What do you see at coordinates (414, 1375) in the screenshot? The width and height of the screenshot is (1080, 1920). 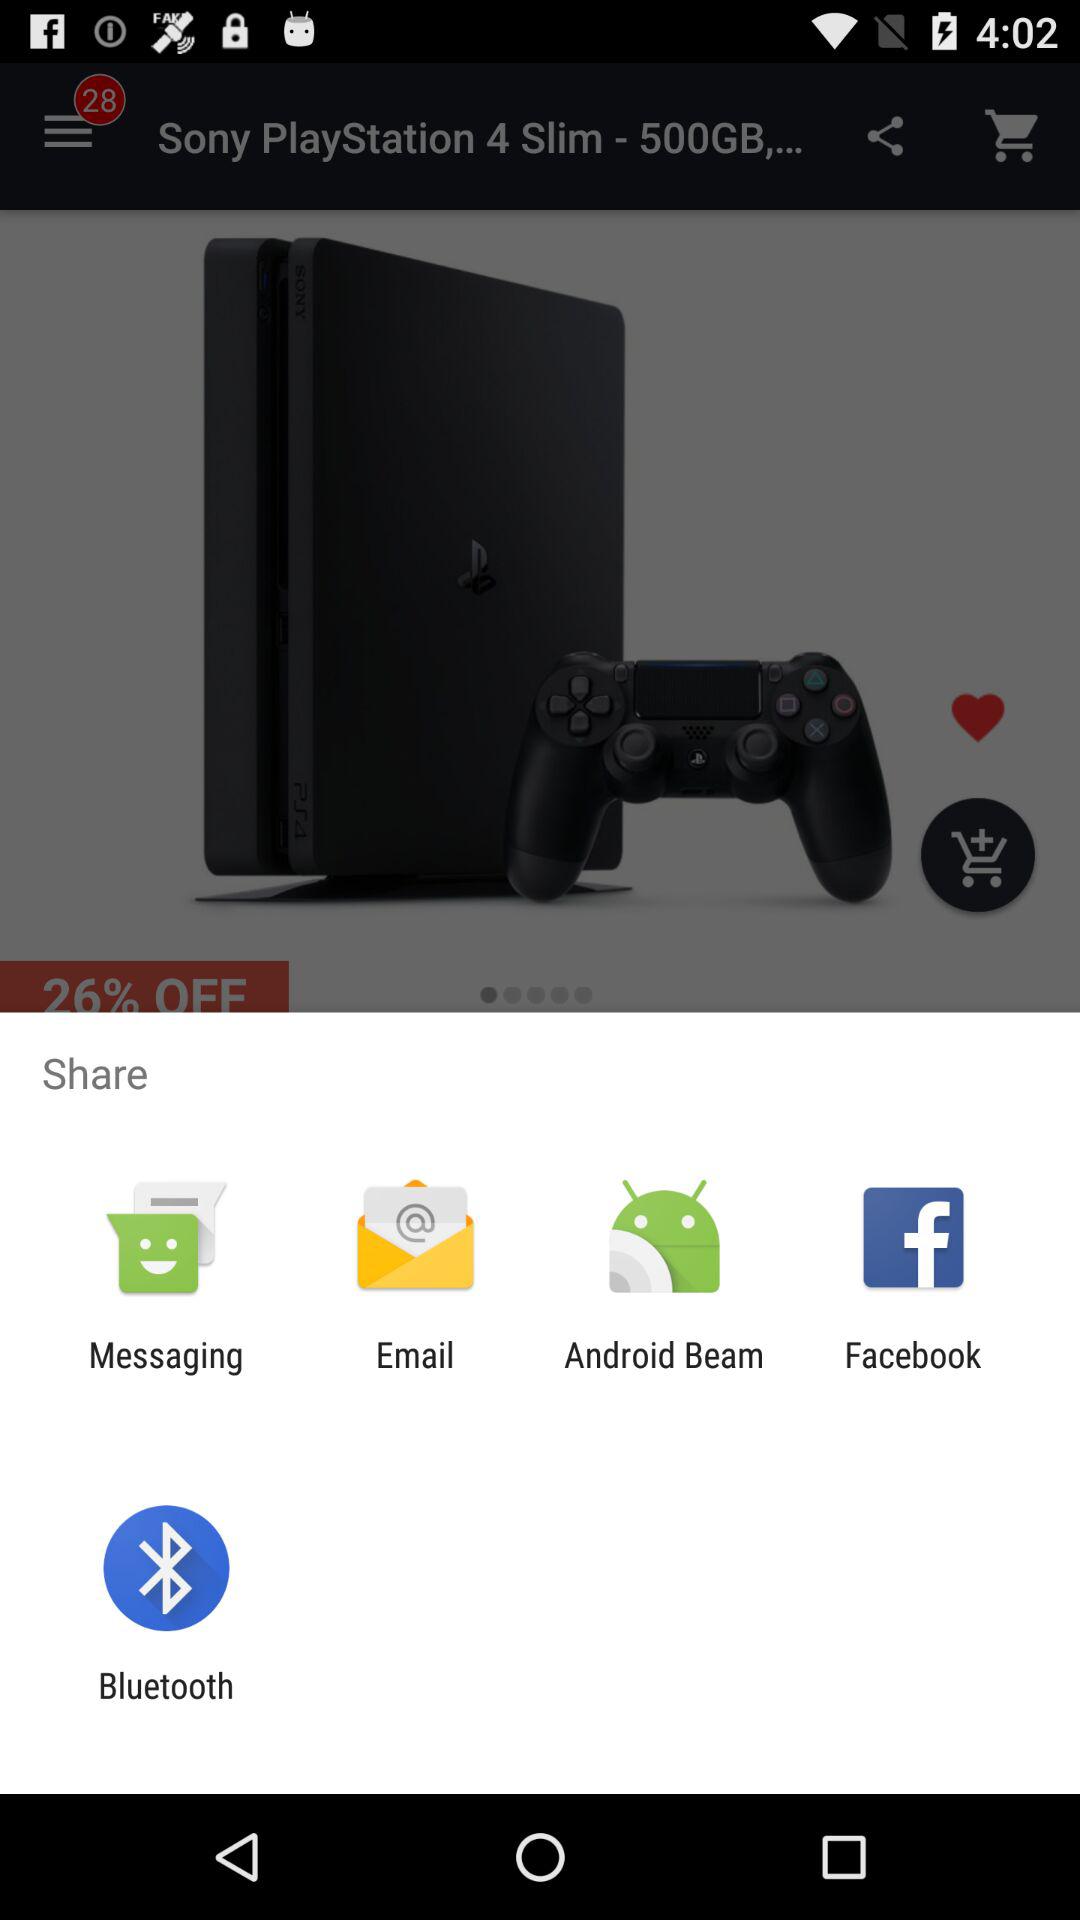 I see `swipe to email item` at bounding box center [414, 1375].